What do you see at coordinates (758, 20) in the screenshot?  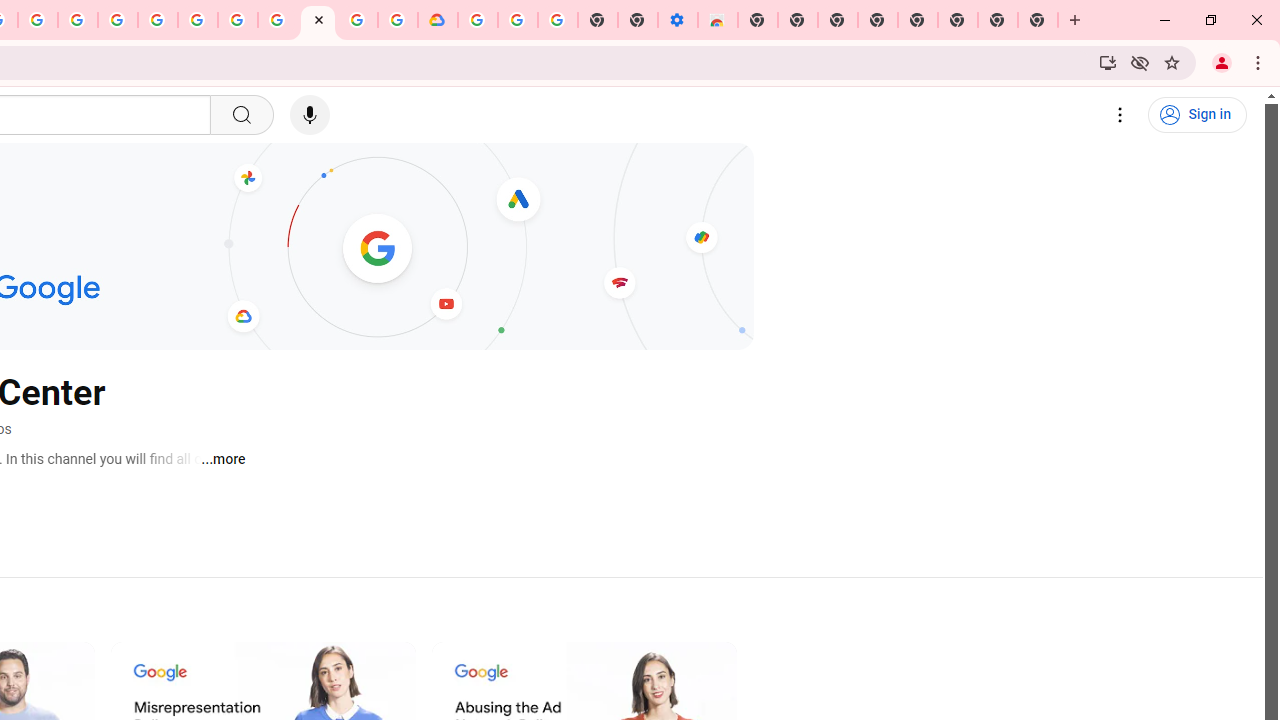 I see `New Tab` at bounding box center [758, 20].